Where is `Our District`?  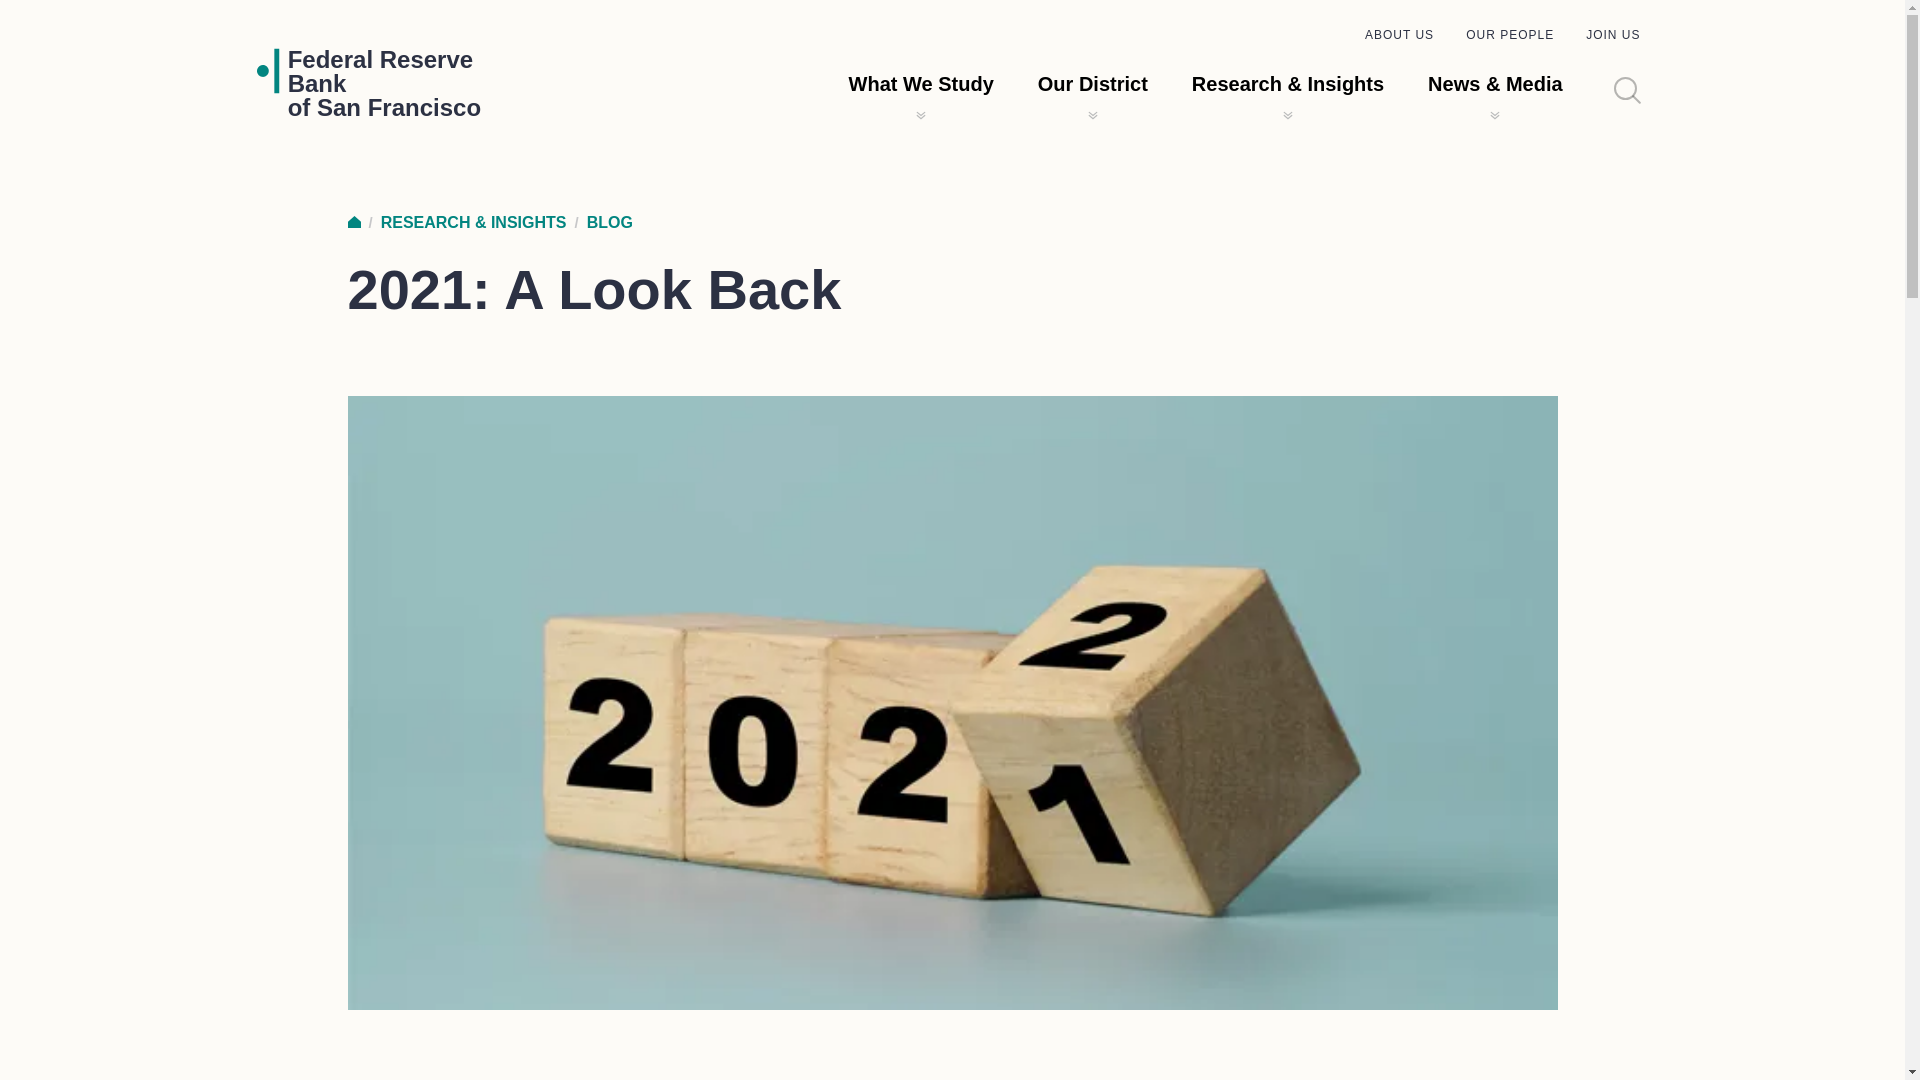
Our District is located at coordinates (921, 84).